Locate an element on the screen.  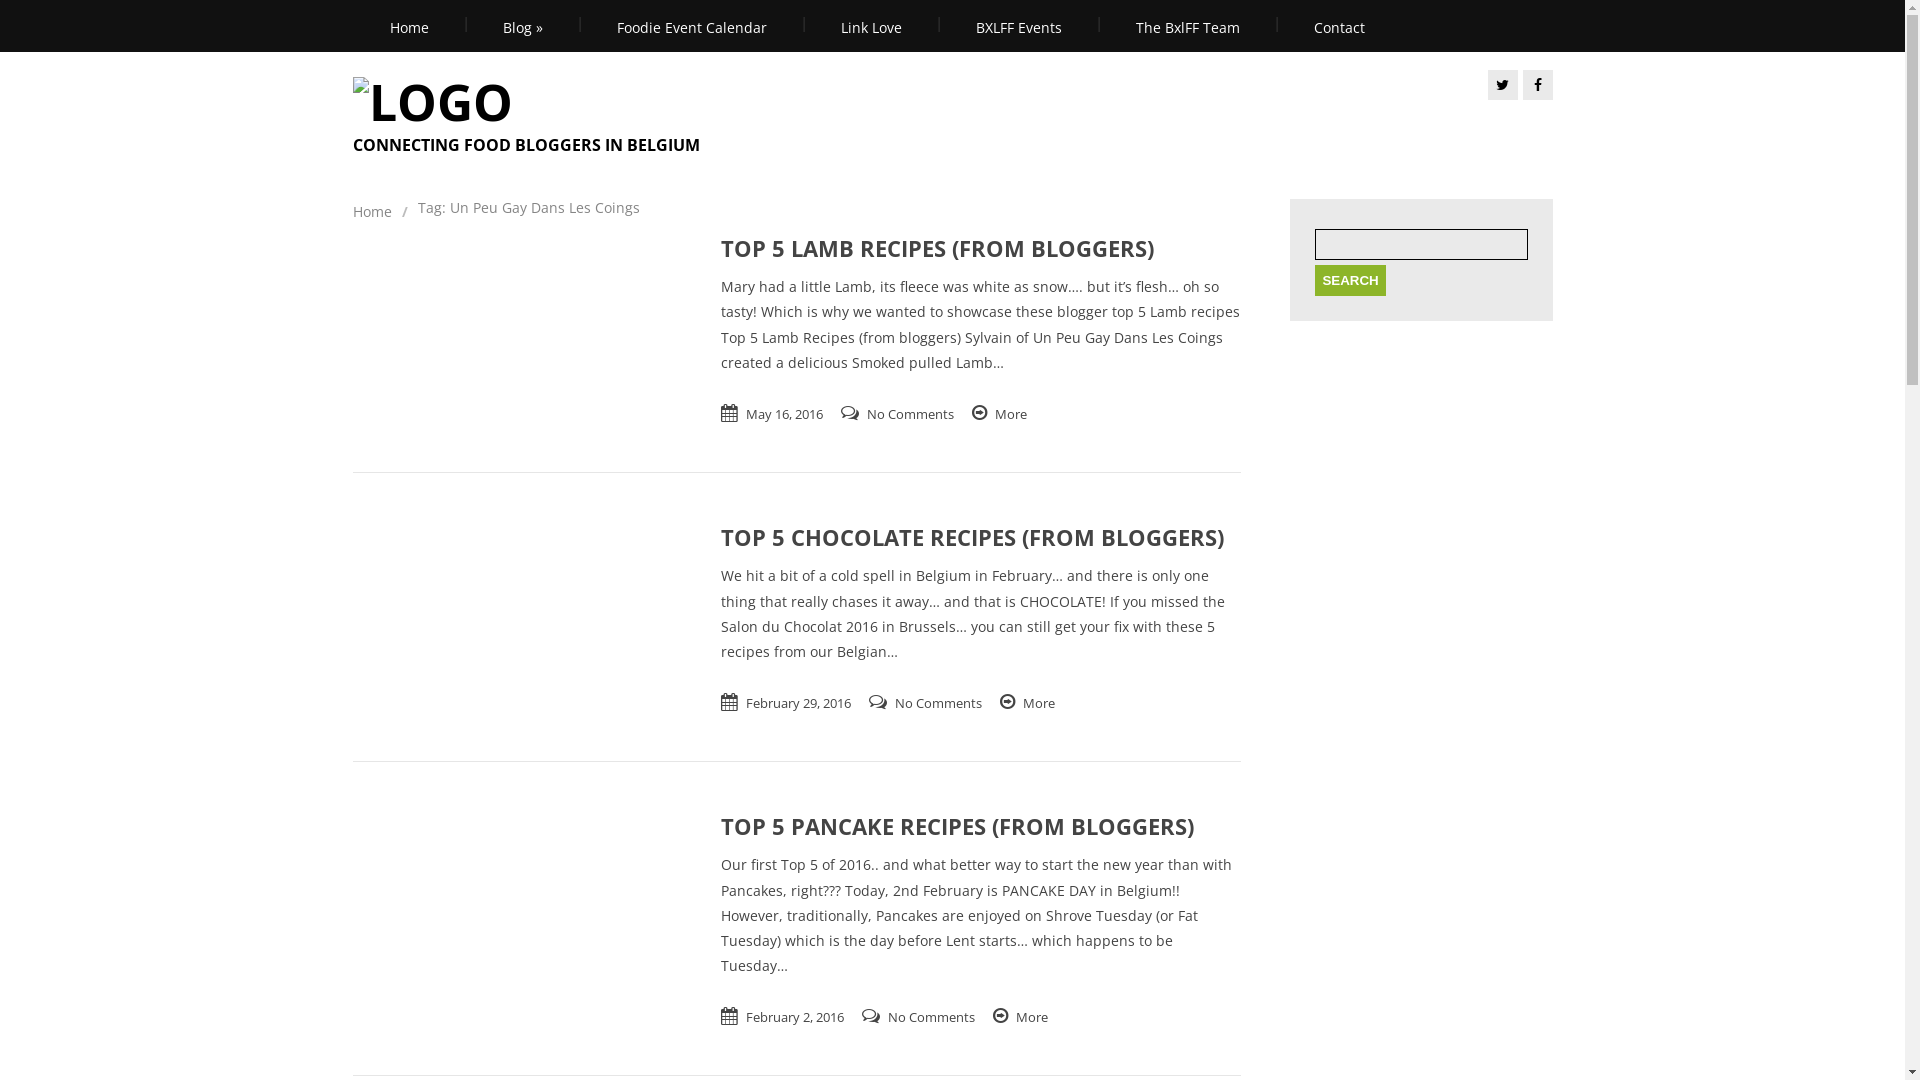
TOP 5 PANCAKE RECIPES (FROM BLOGGERS) is located at coordinates (952, 832).